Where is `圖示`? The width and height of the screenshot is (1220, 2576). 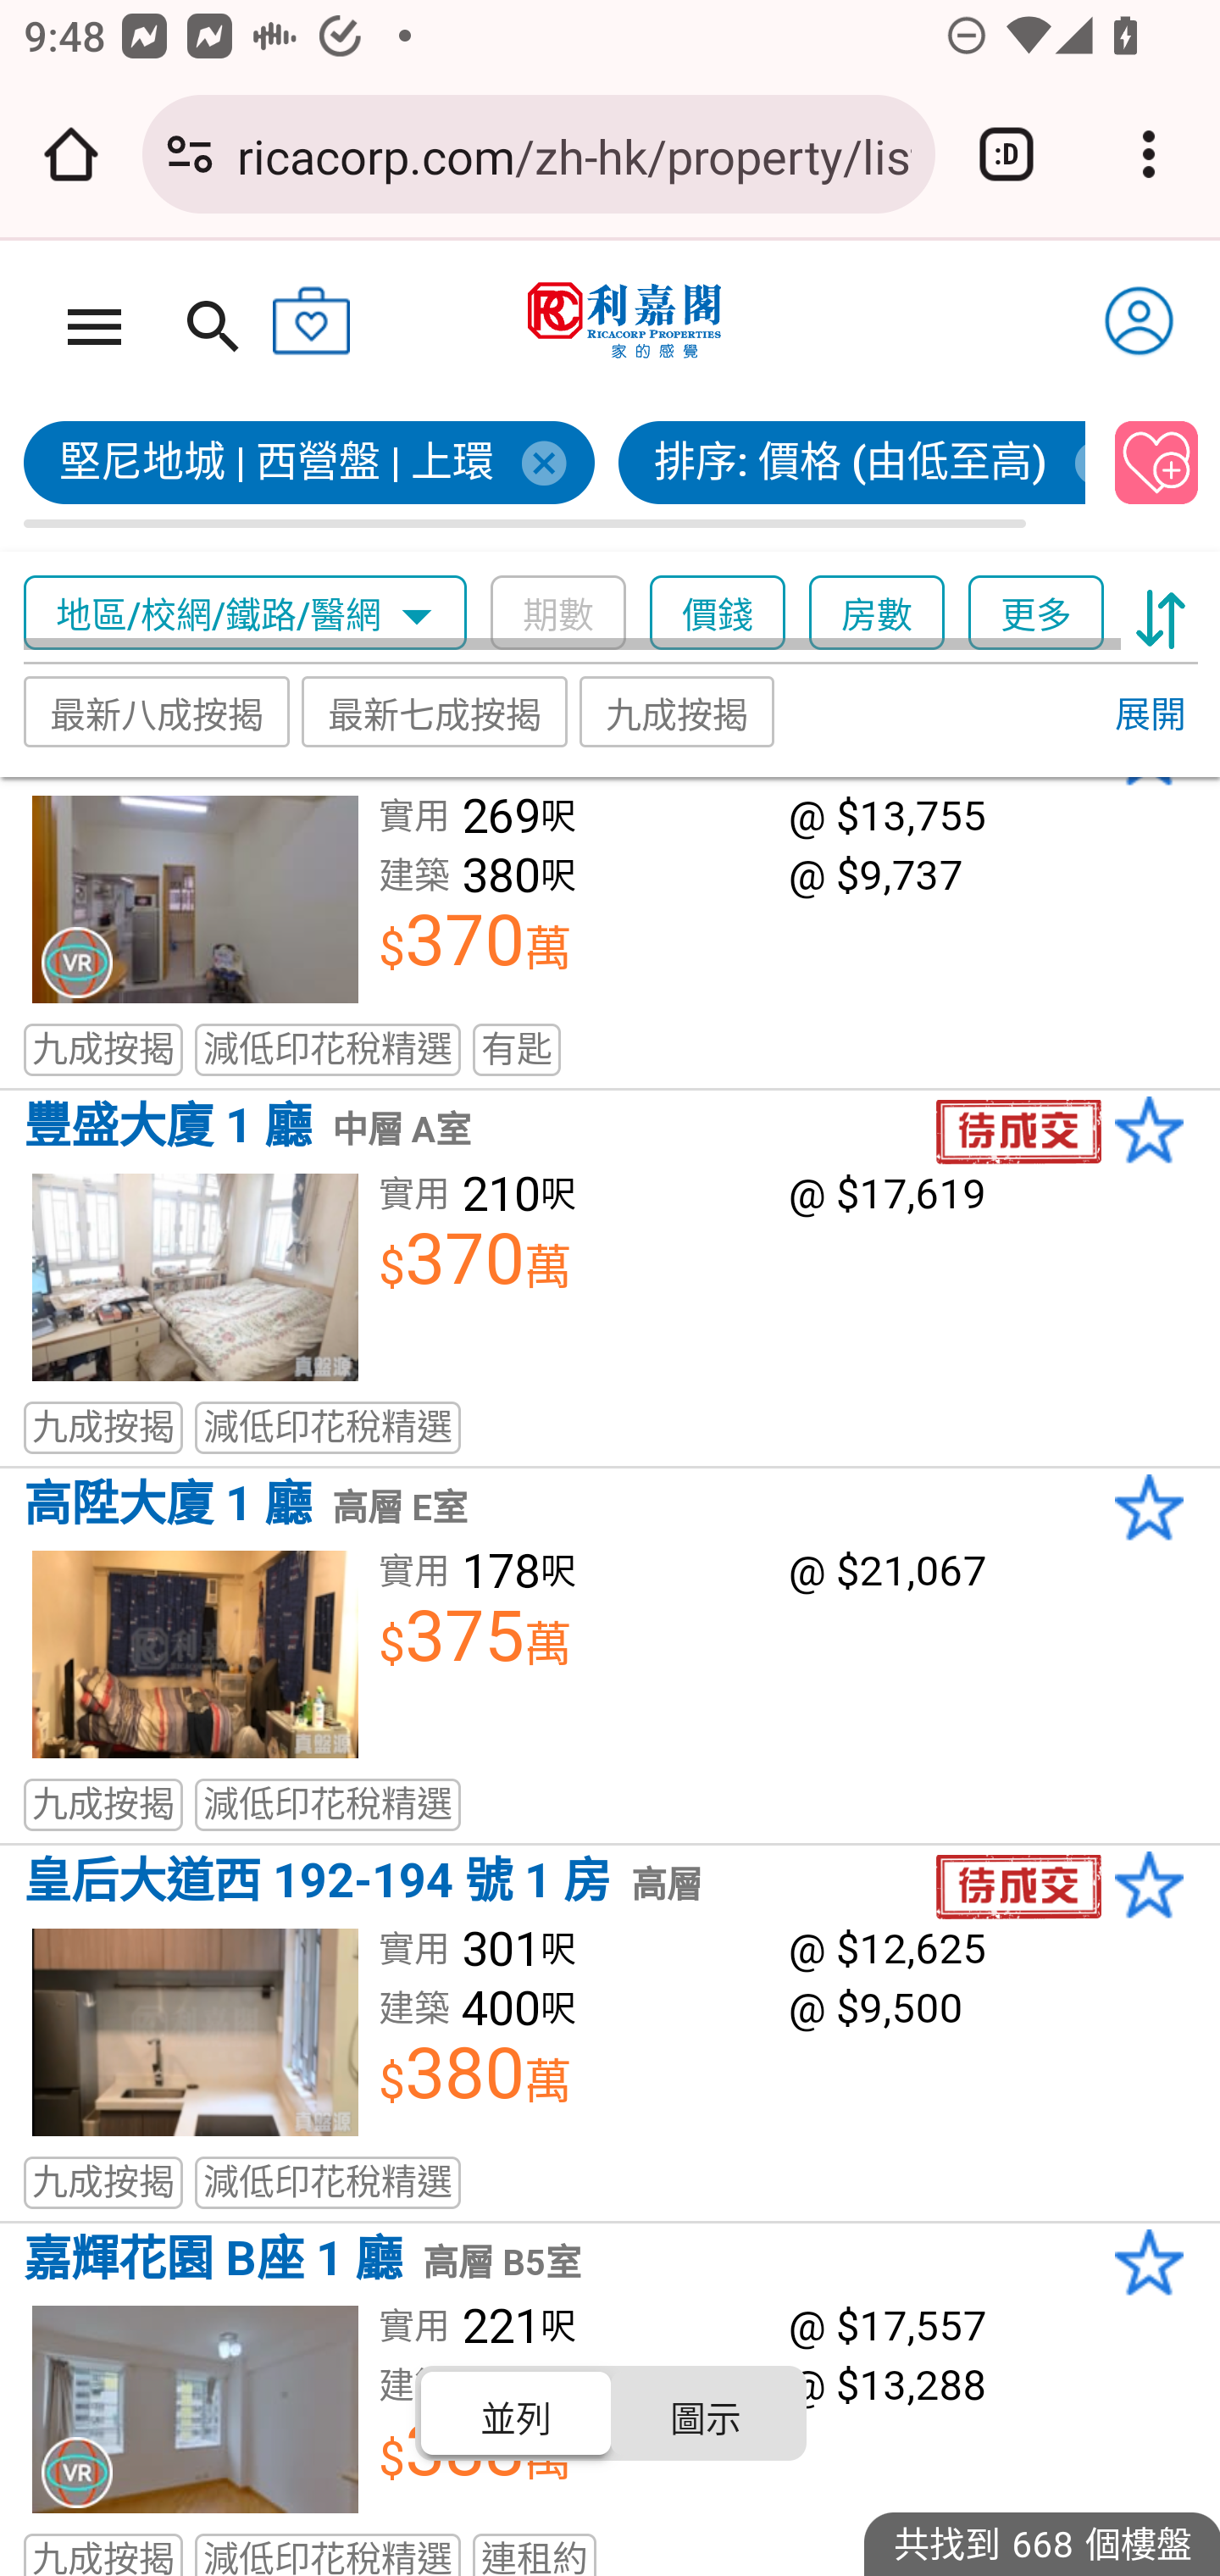
圖示 is located at coordinates (705, 2415).